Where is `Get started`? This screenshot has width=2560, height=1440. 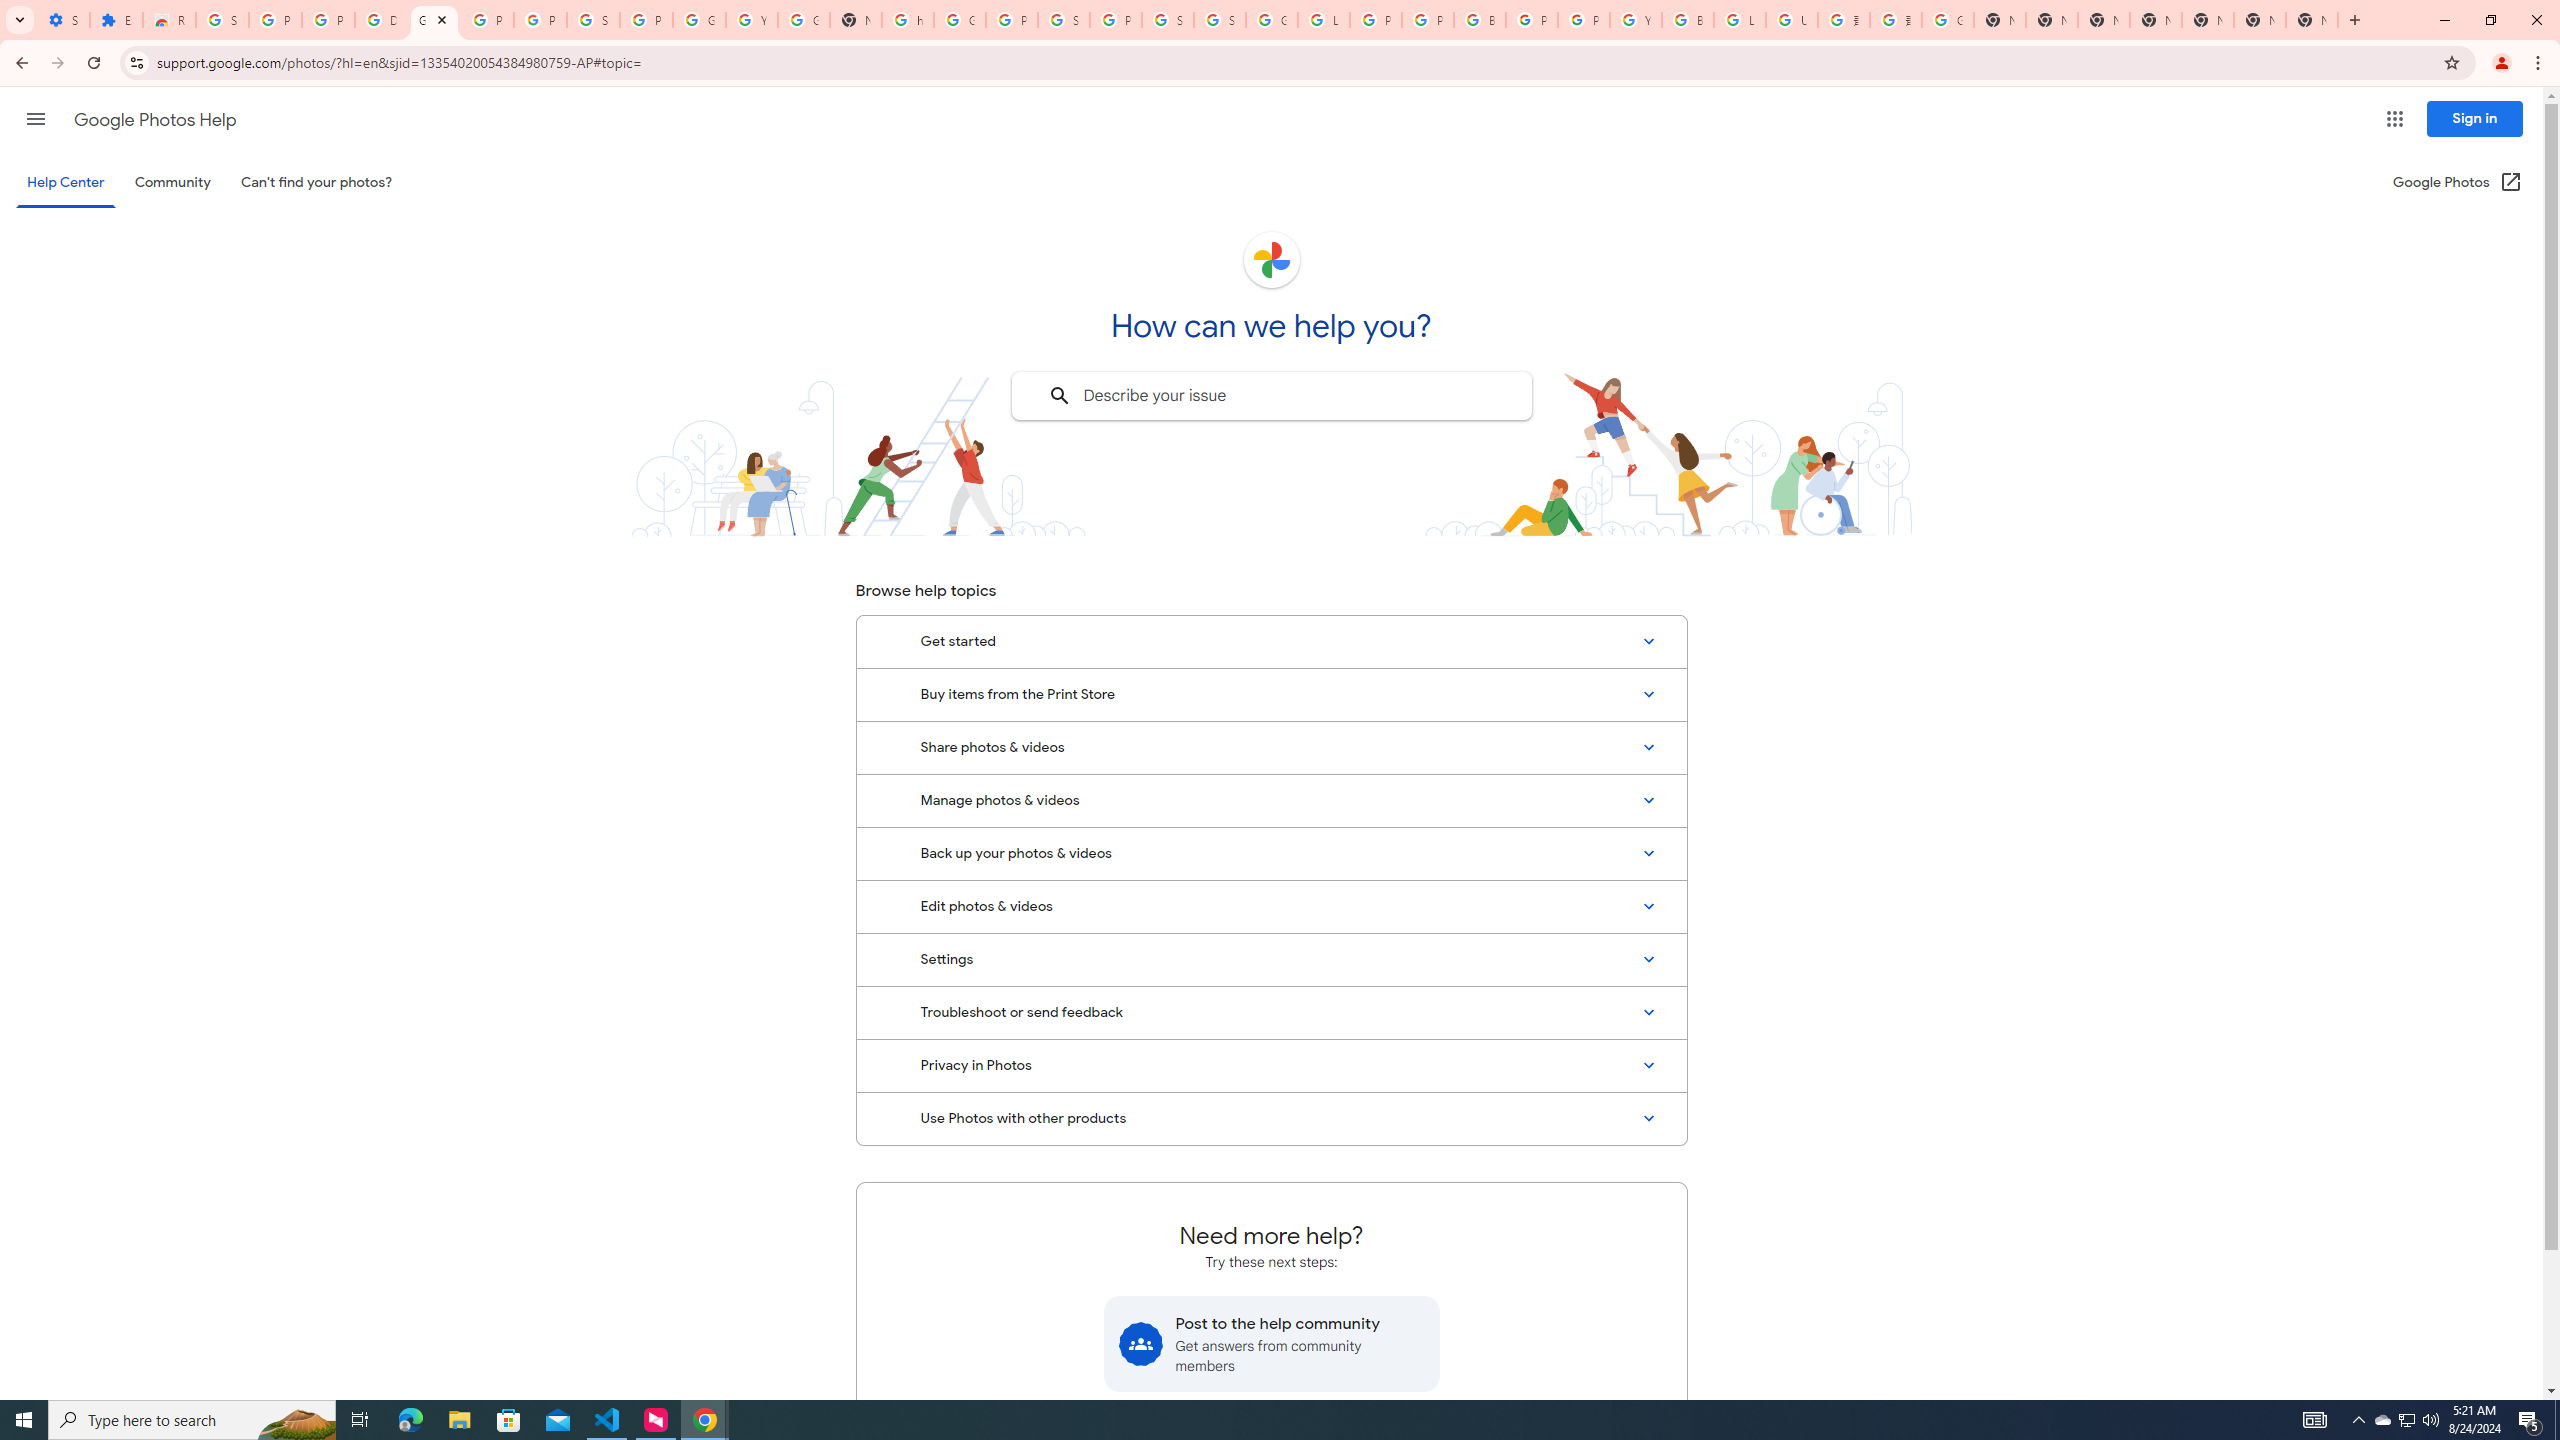 Get started is located at coordinates (1271, 642).